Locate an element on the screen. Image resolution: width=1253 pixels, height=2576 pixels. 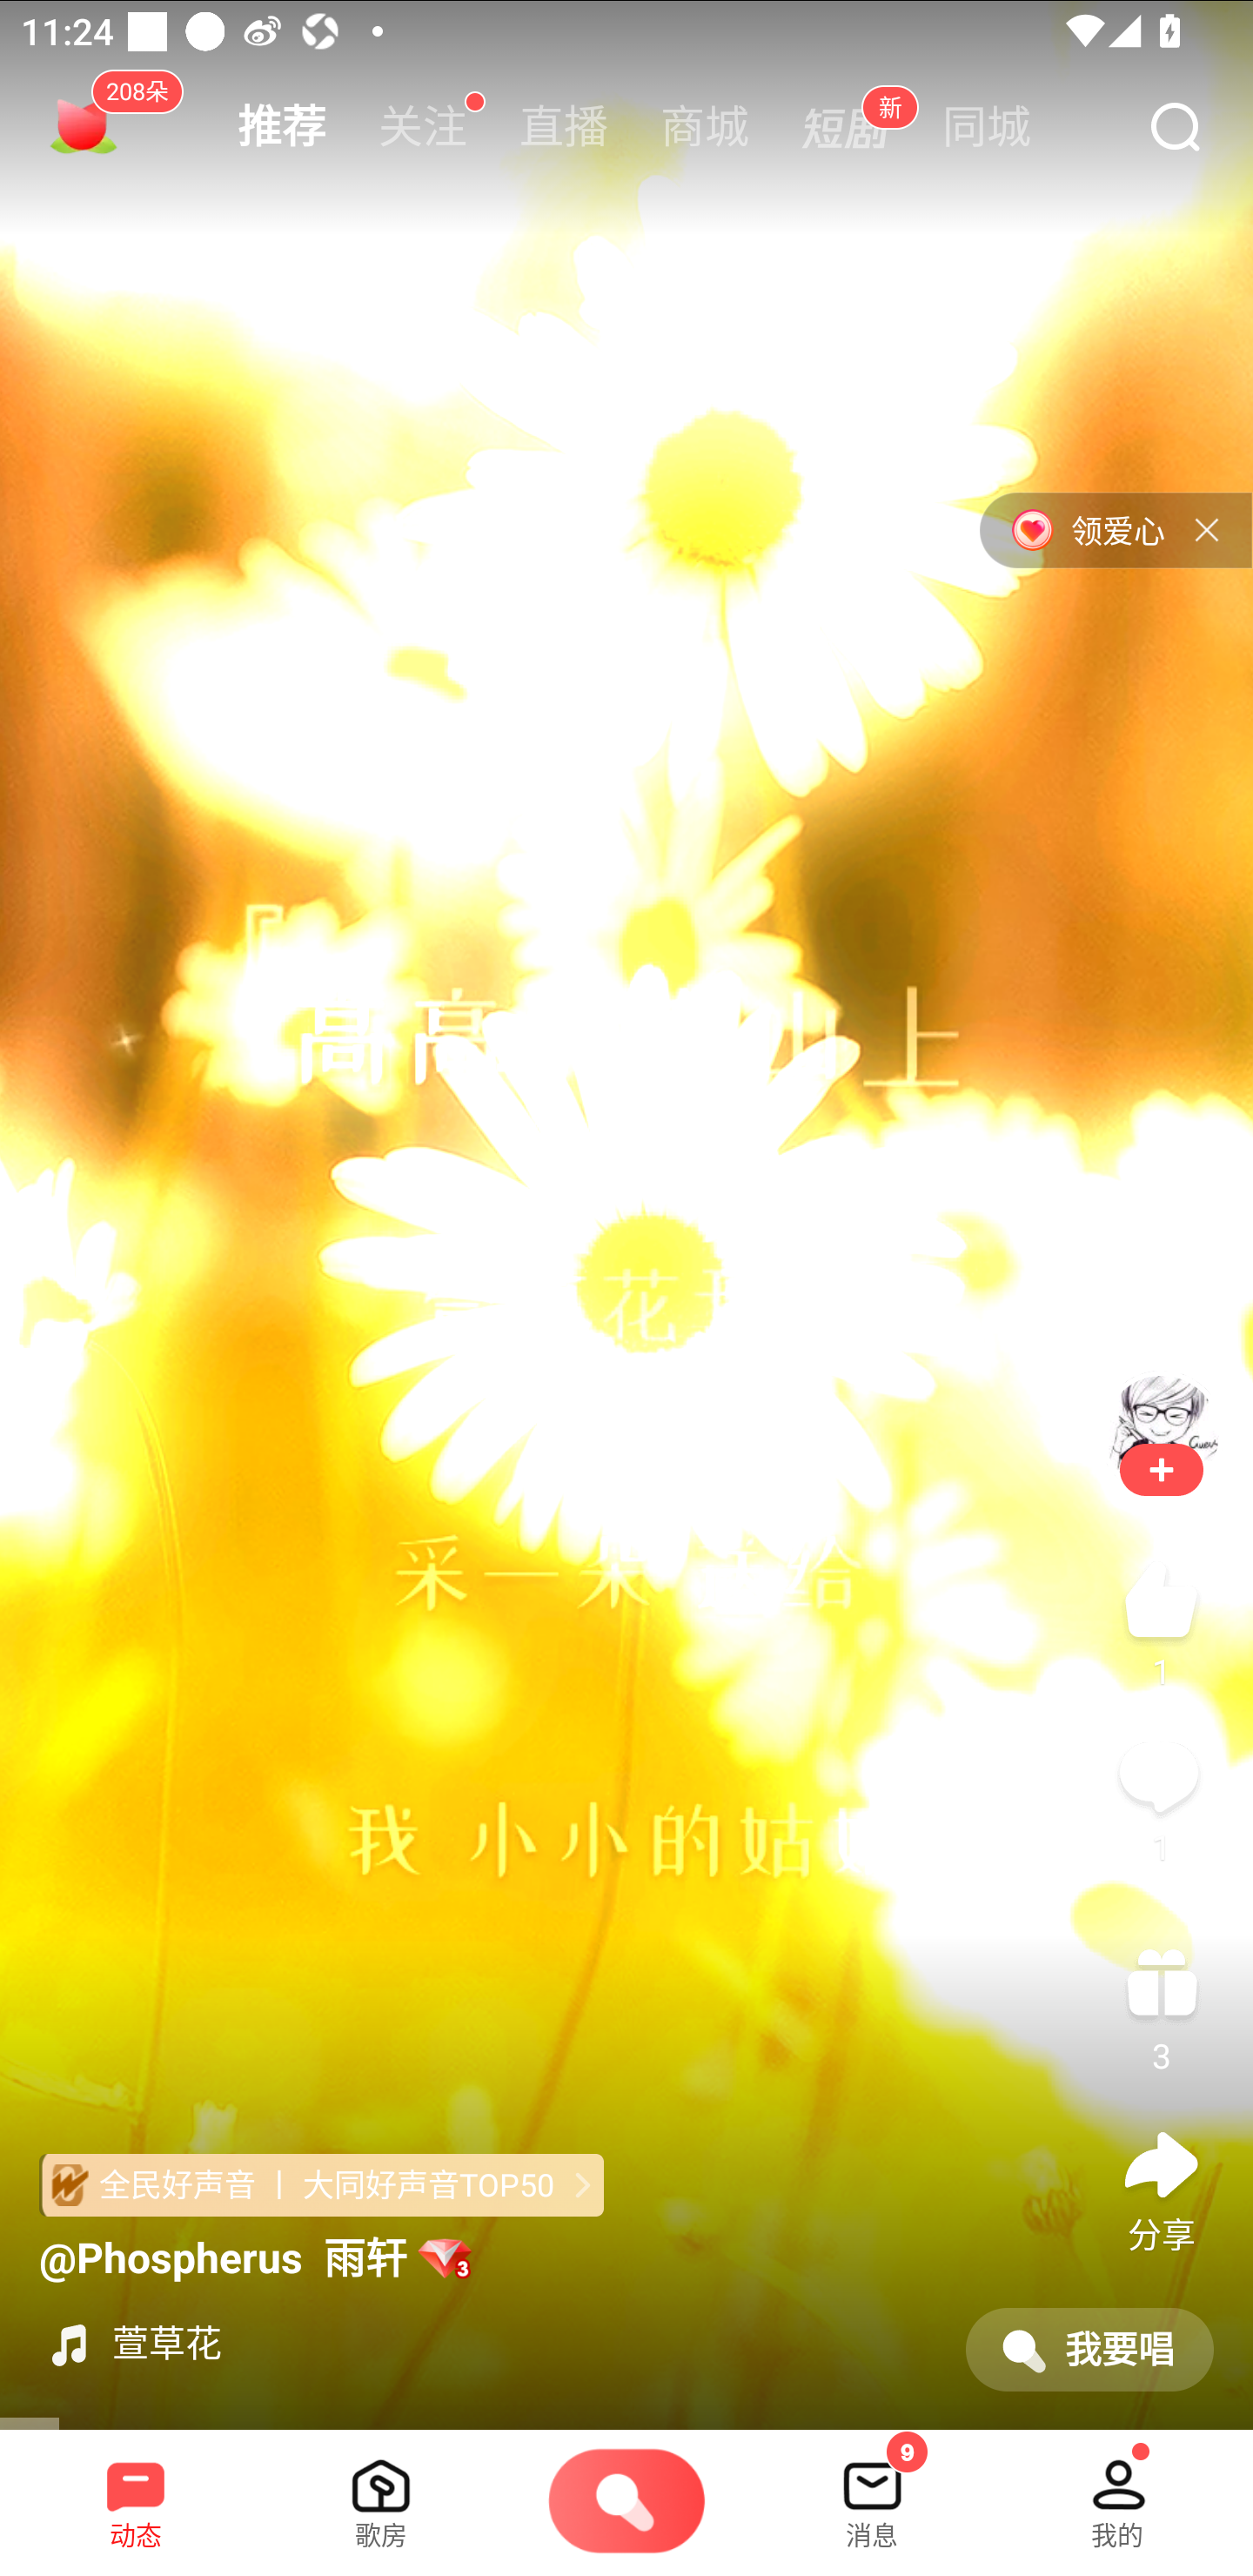
推荐 is located at coordinates (282, 127).